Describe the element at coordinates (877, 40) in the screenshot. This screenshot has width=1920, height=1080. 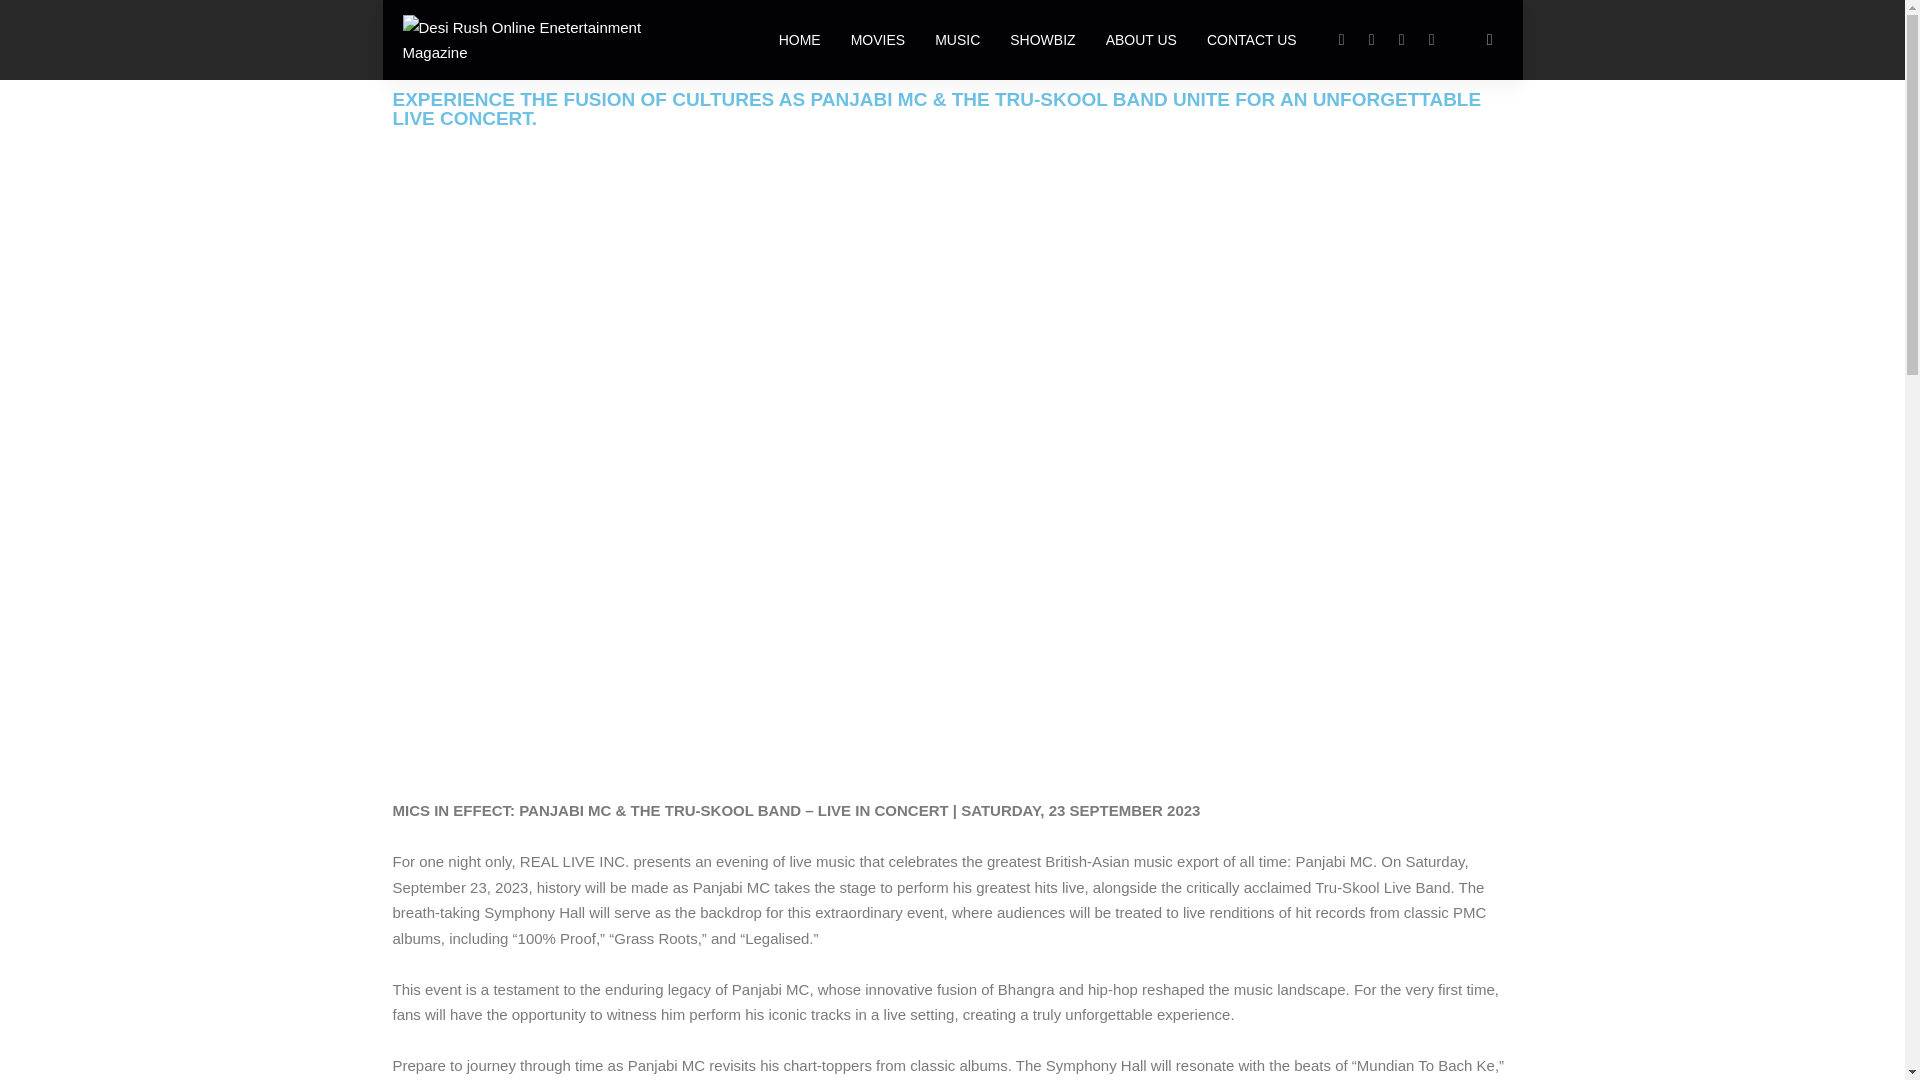
I see `MOVIES` at that location.